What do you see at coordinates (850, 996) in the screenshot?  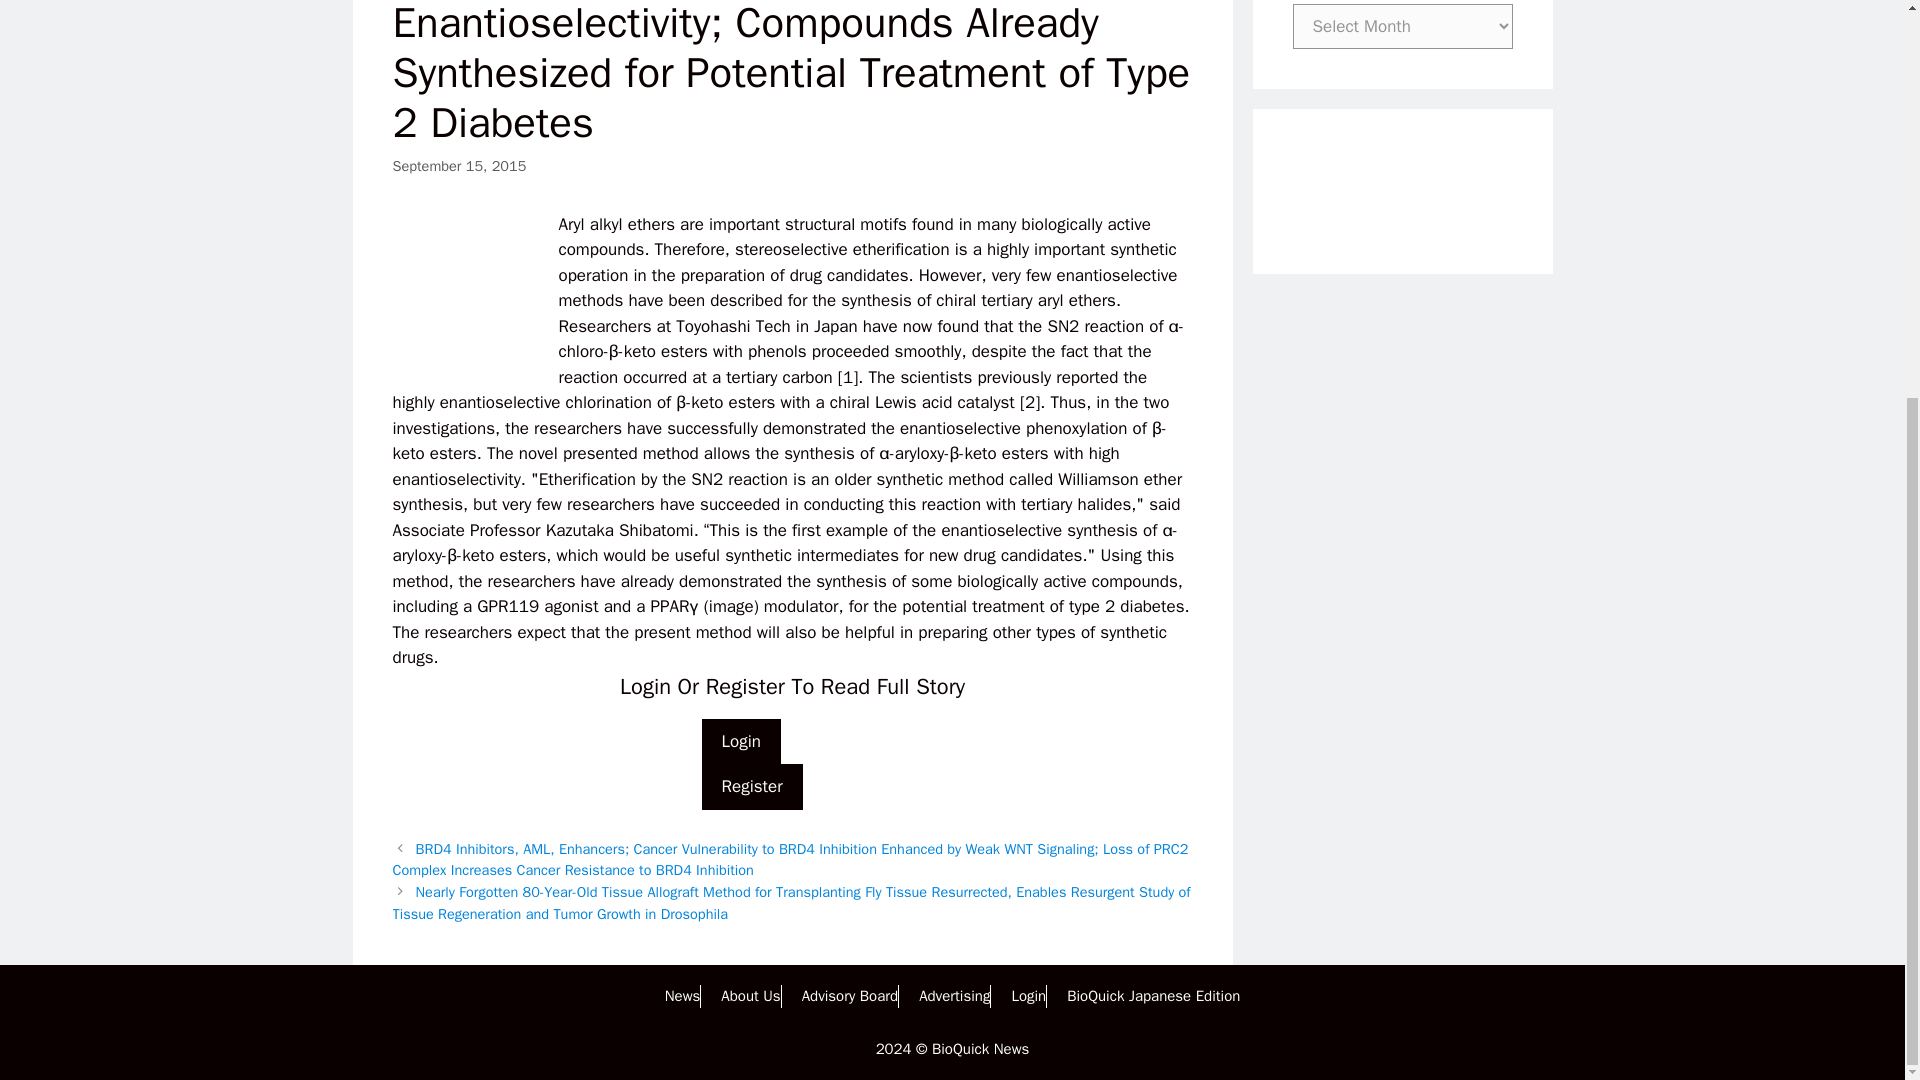 I see `Advisory Board` at bounding box center [850, 996].